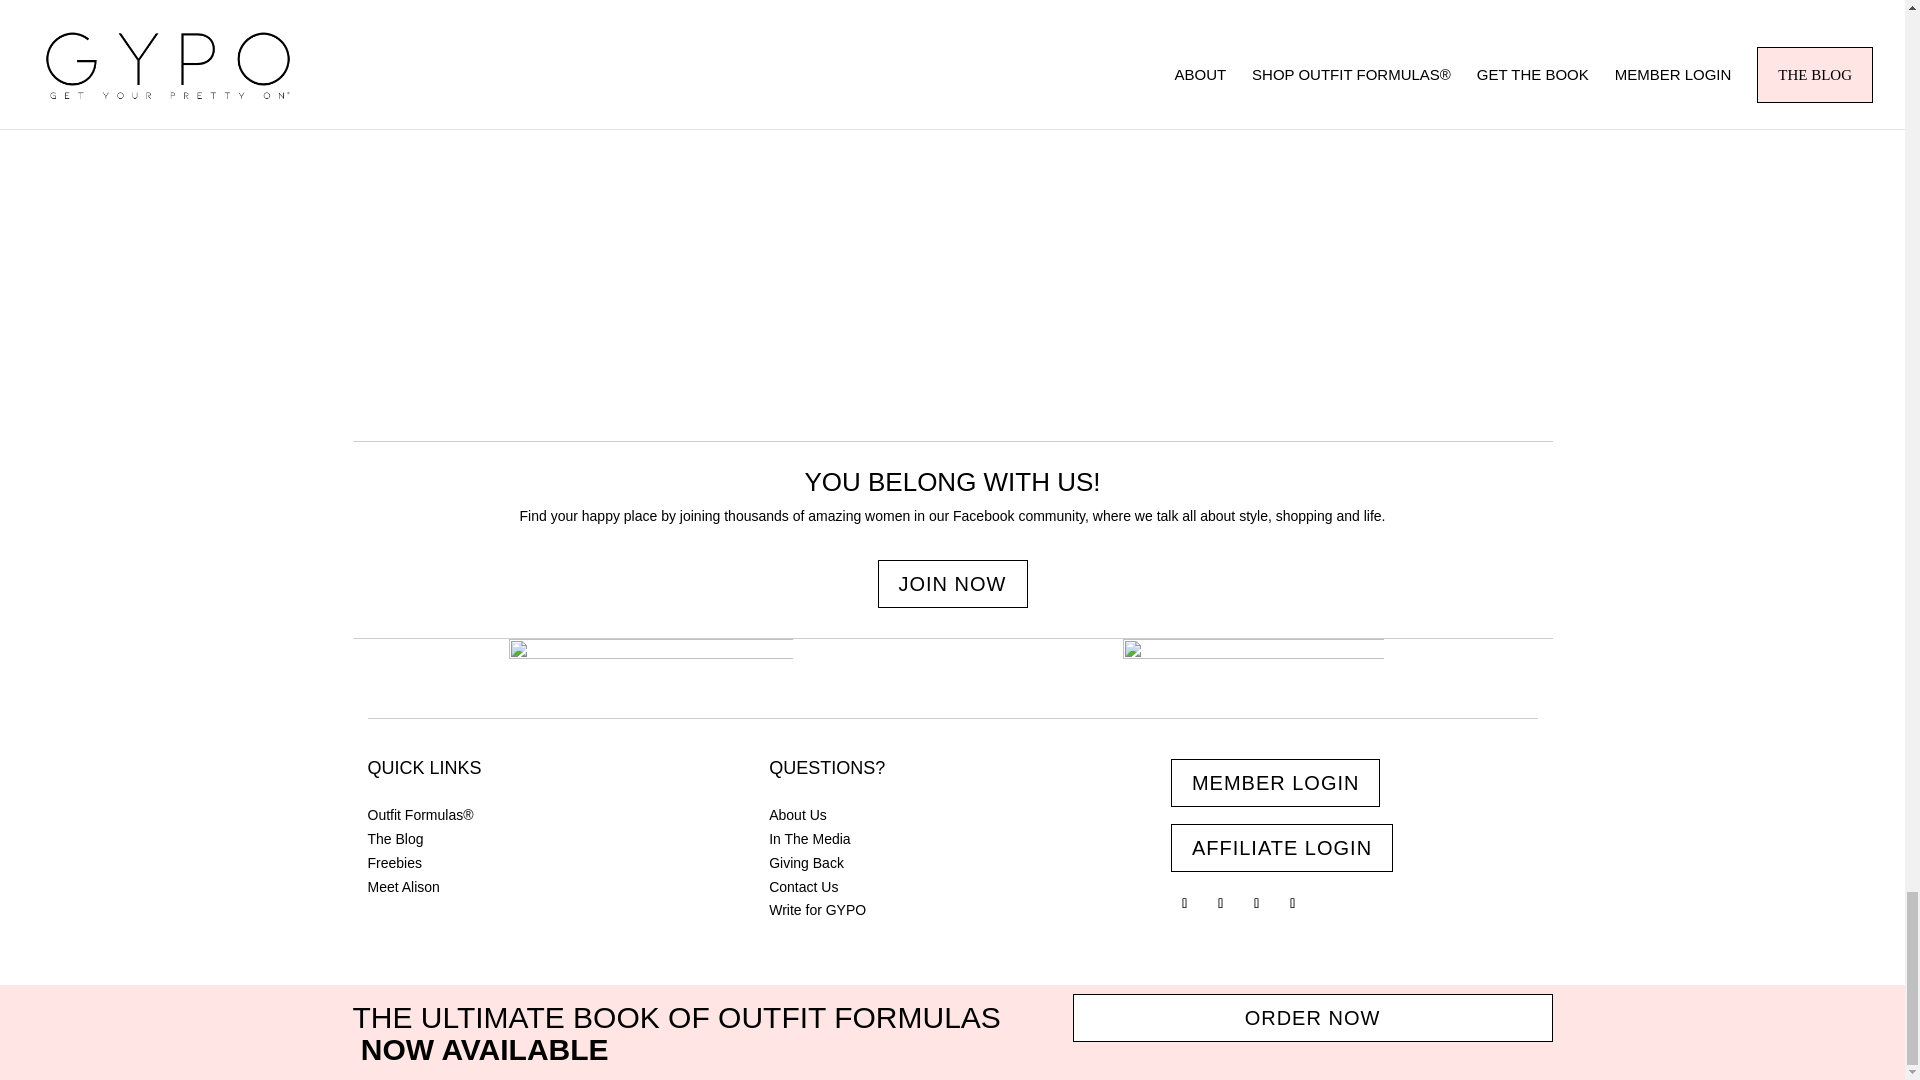 The height and width of the screenshot is (1080, 1920). What do you see at coordinates (1256, 904) in the screenshot?
I see `Follow on Pinterest` at bounding box center [1256, 904].